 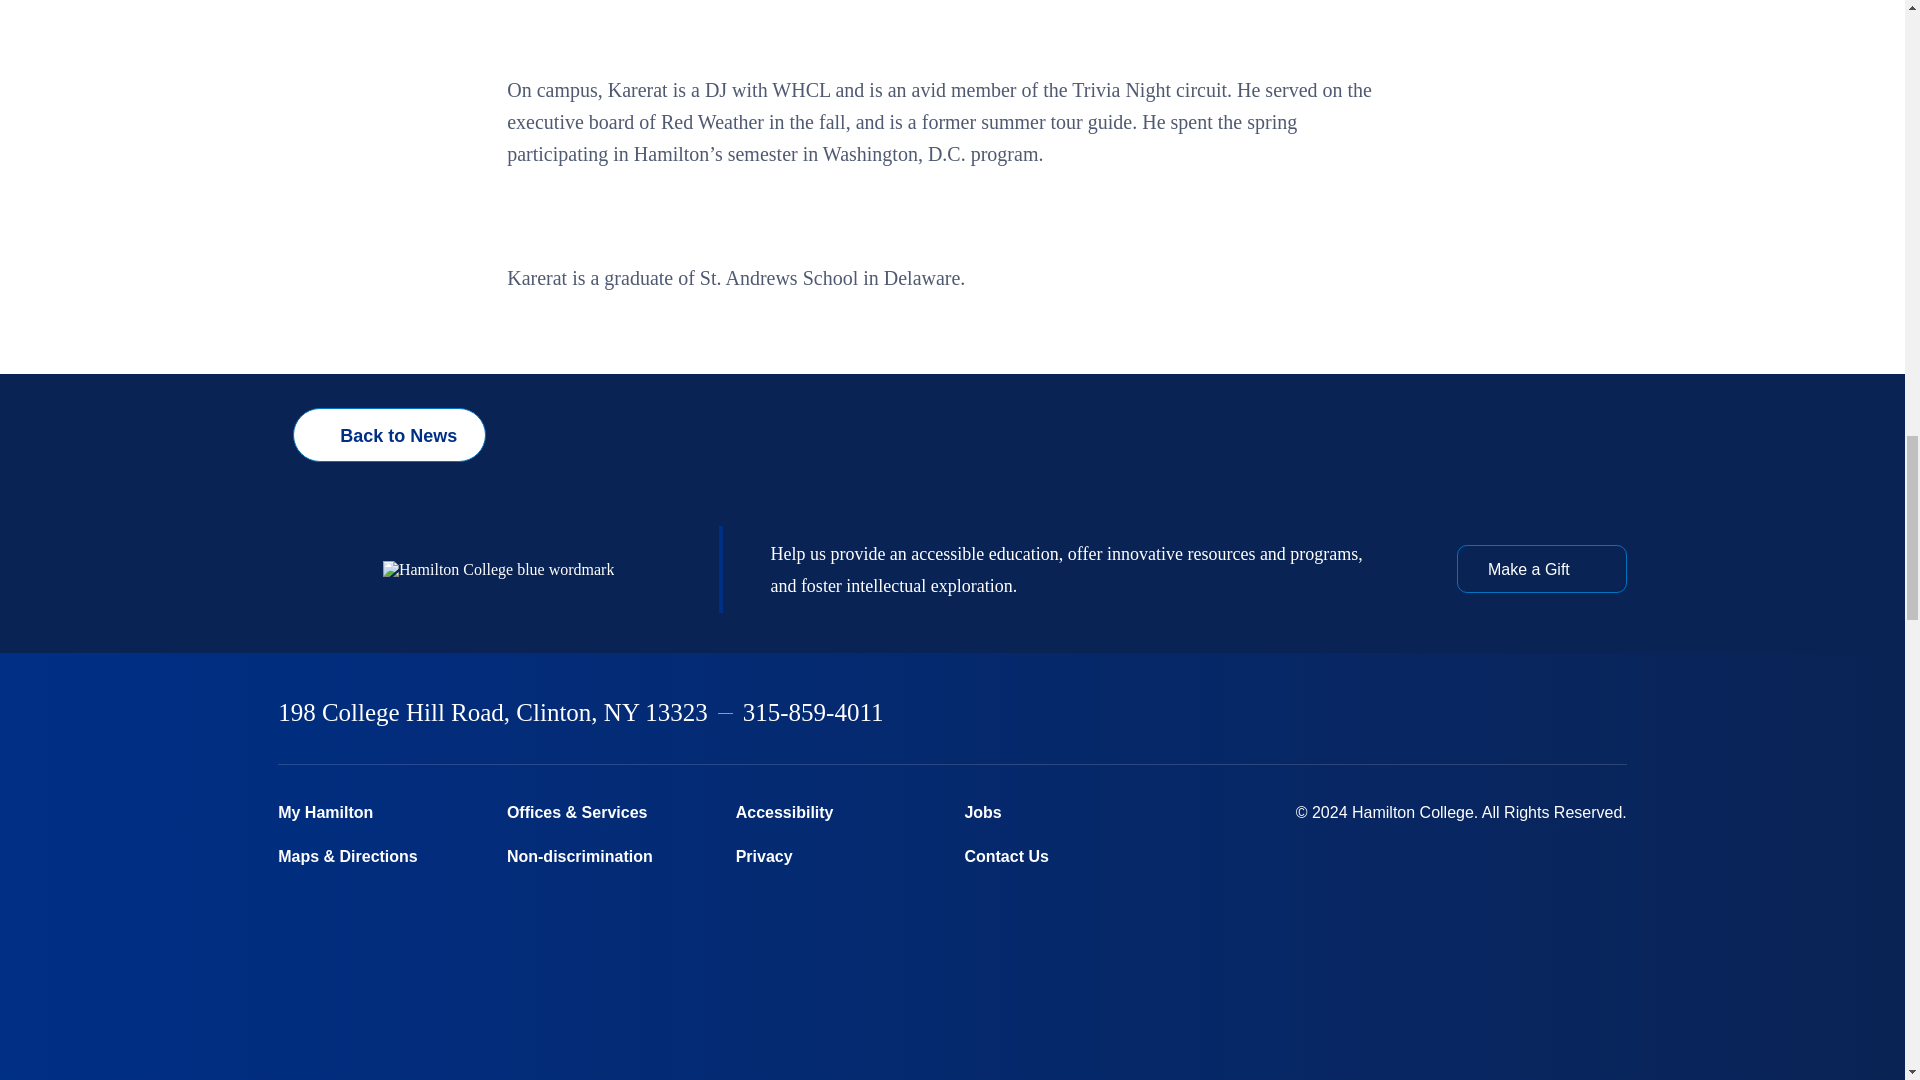 What do you see at coordinates (608, 857) in the screenshot?
I see `Non-discrimination` at bounding box center [608, 857].